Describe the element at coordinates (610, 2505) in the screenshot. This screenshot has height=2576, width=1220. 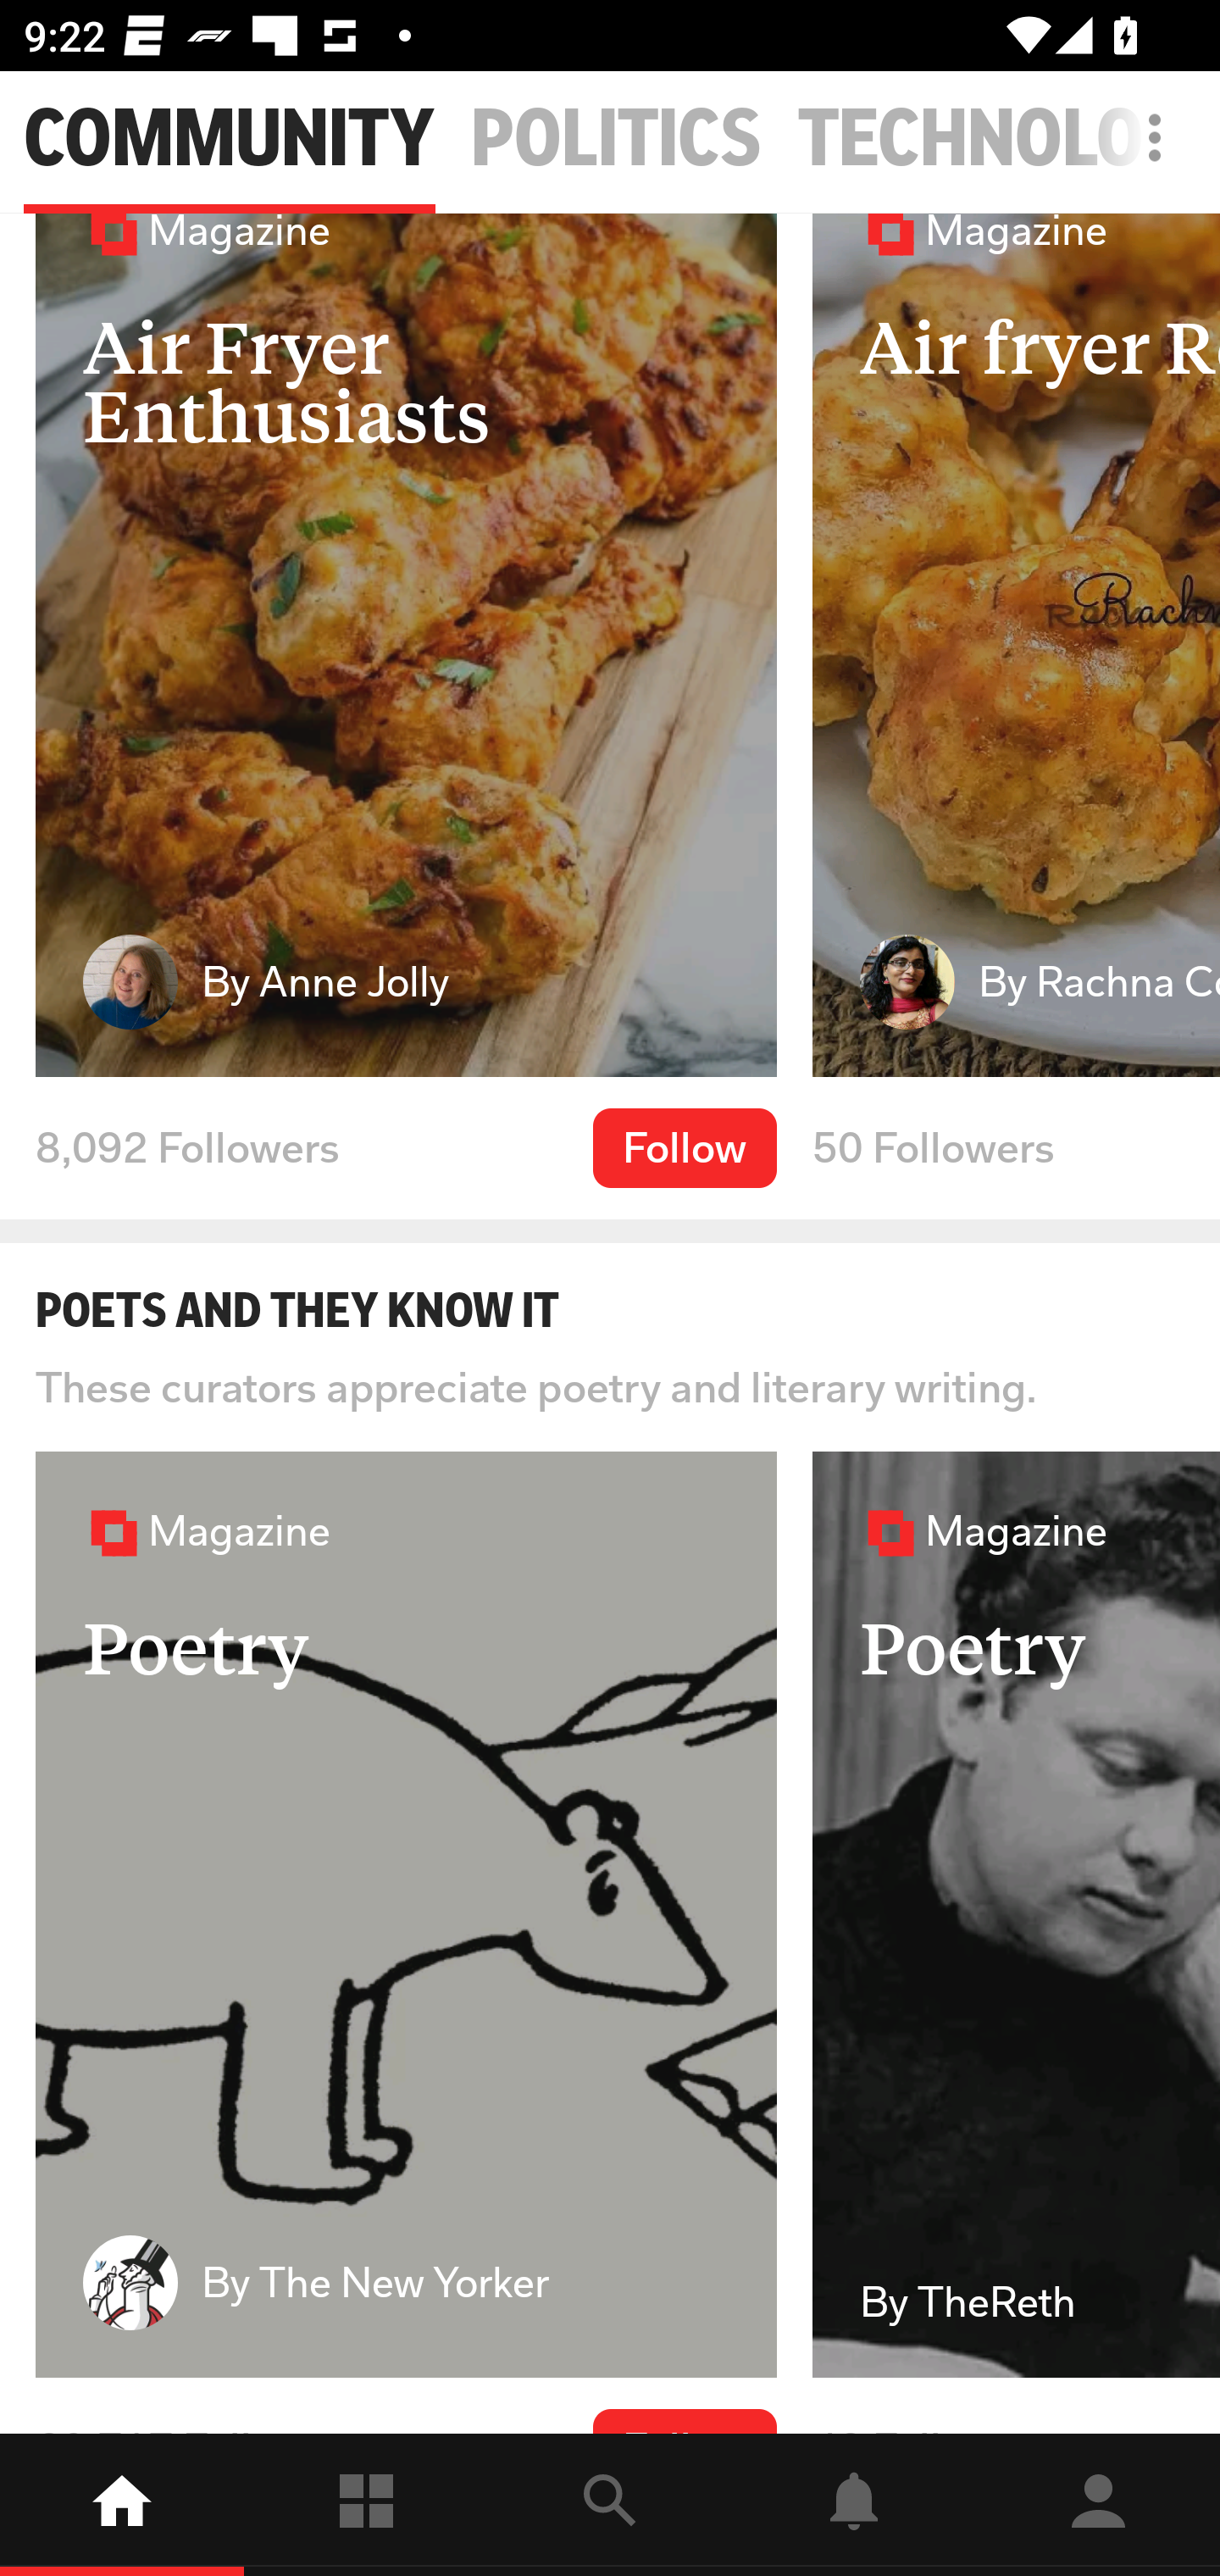
I see `explore` at that location.